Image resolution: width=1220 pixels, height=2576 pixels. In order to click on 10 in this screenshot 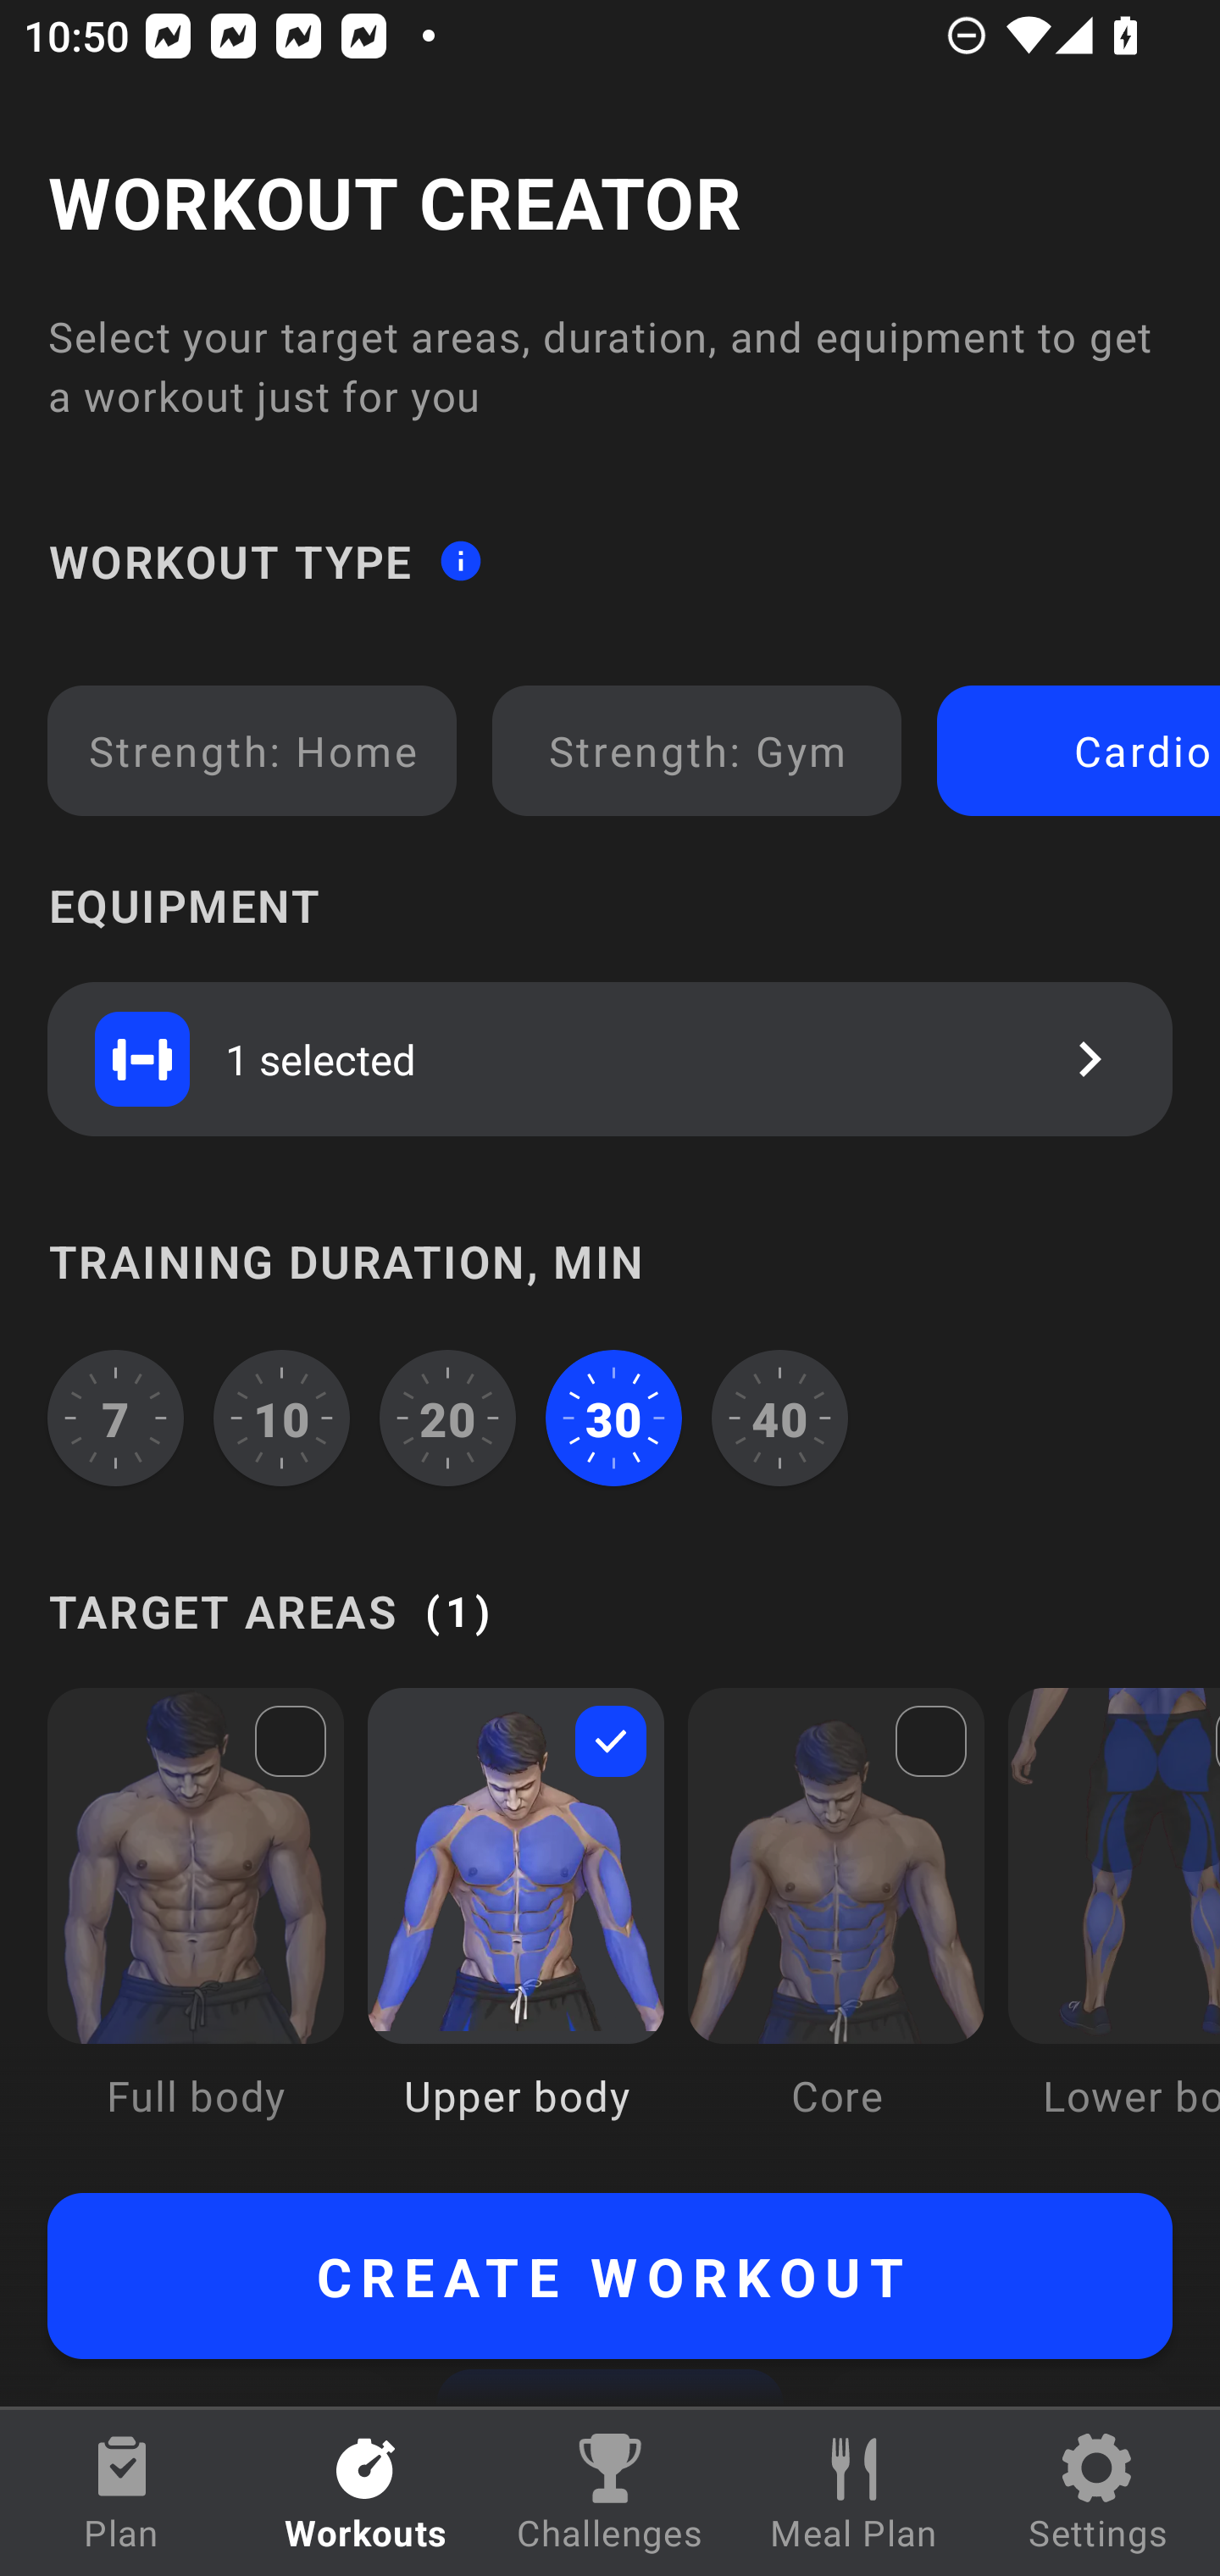, I will do `click(282, 1418)`.